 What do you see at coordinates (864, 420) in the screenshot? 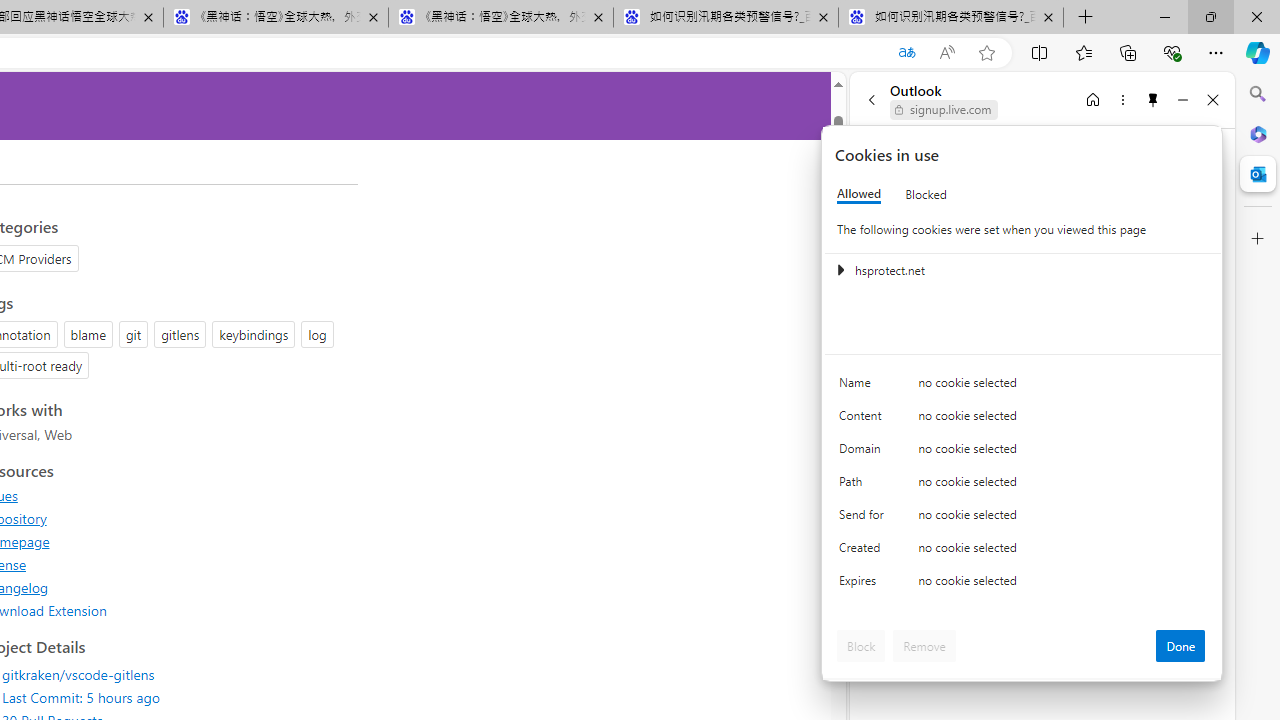
I see `Content` at bounding box center [864, 420].